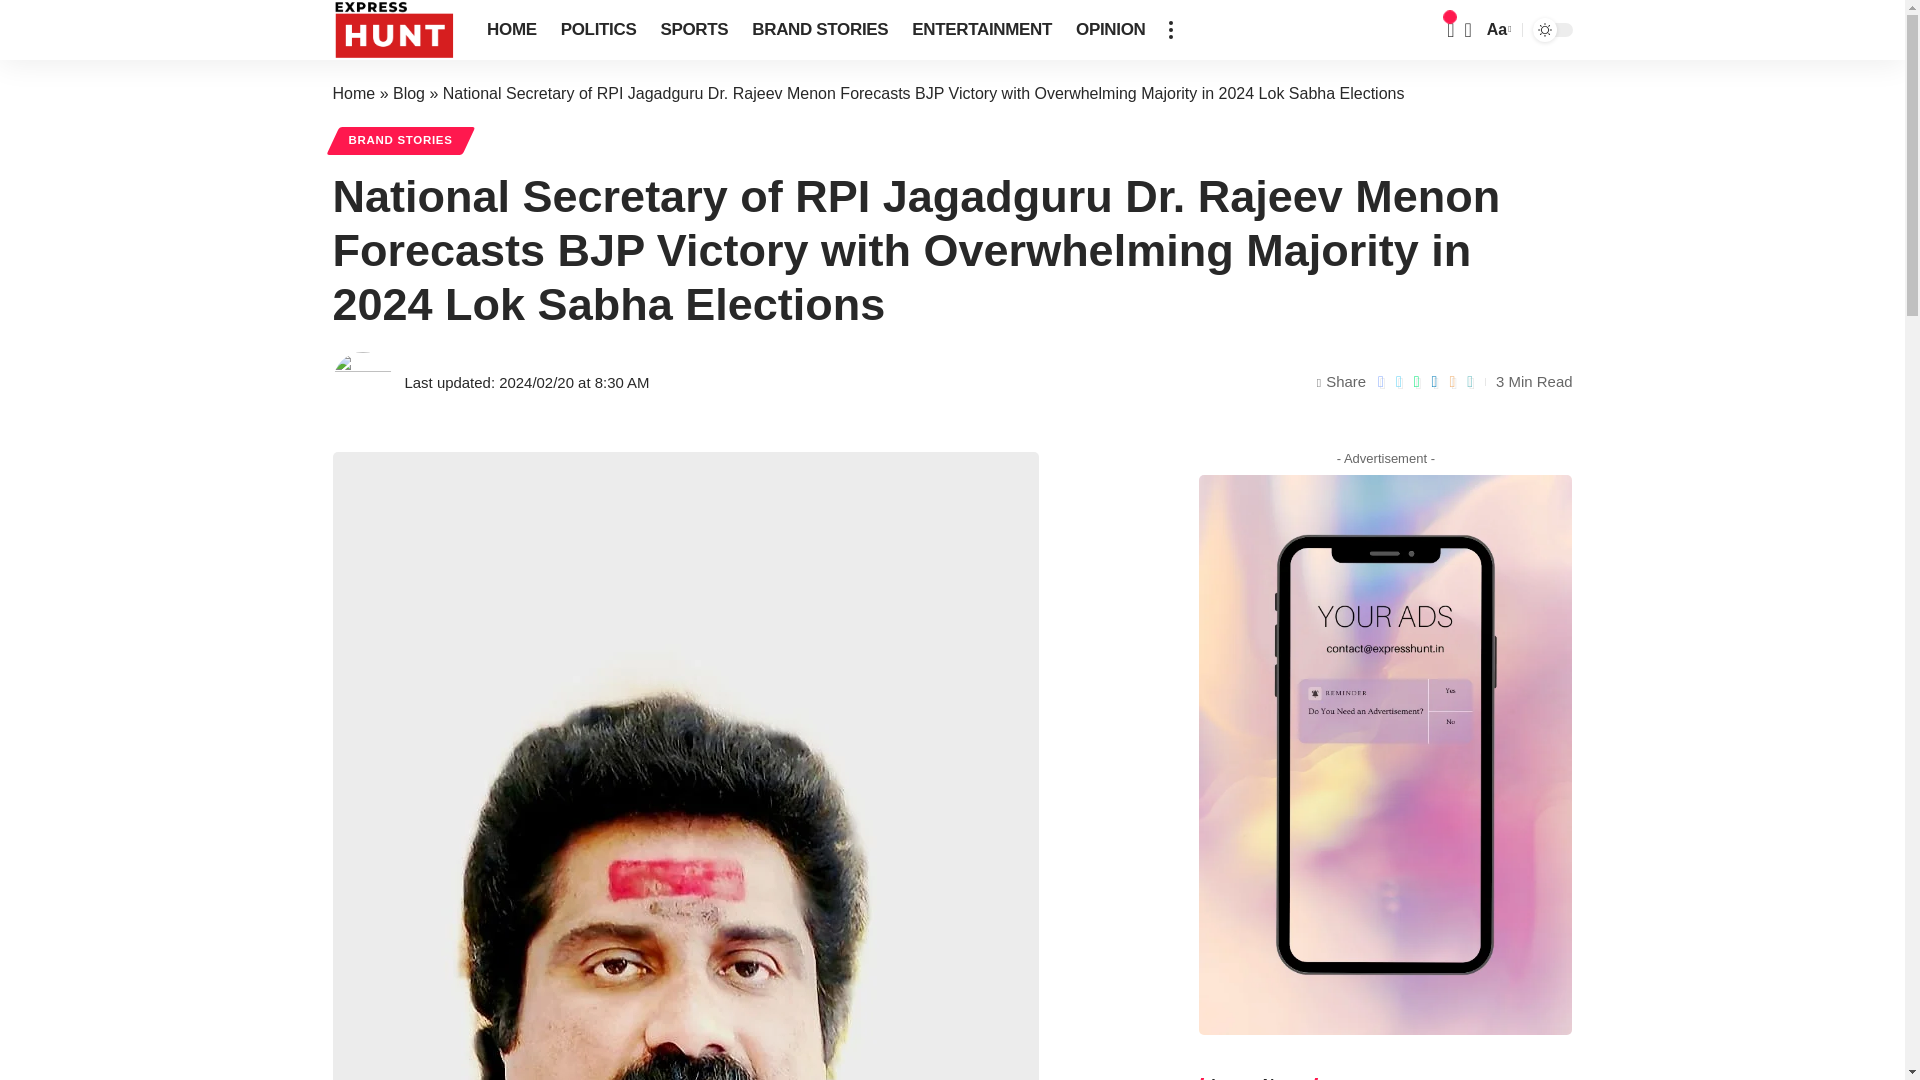 The width and height of the screenshot is (1920, 1080). What do you see at coordinates (694, 30) in the screenshot?
I see `SPORTS` at bounding box center [694, 30].